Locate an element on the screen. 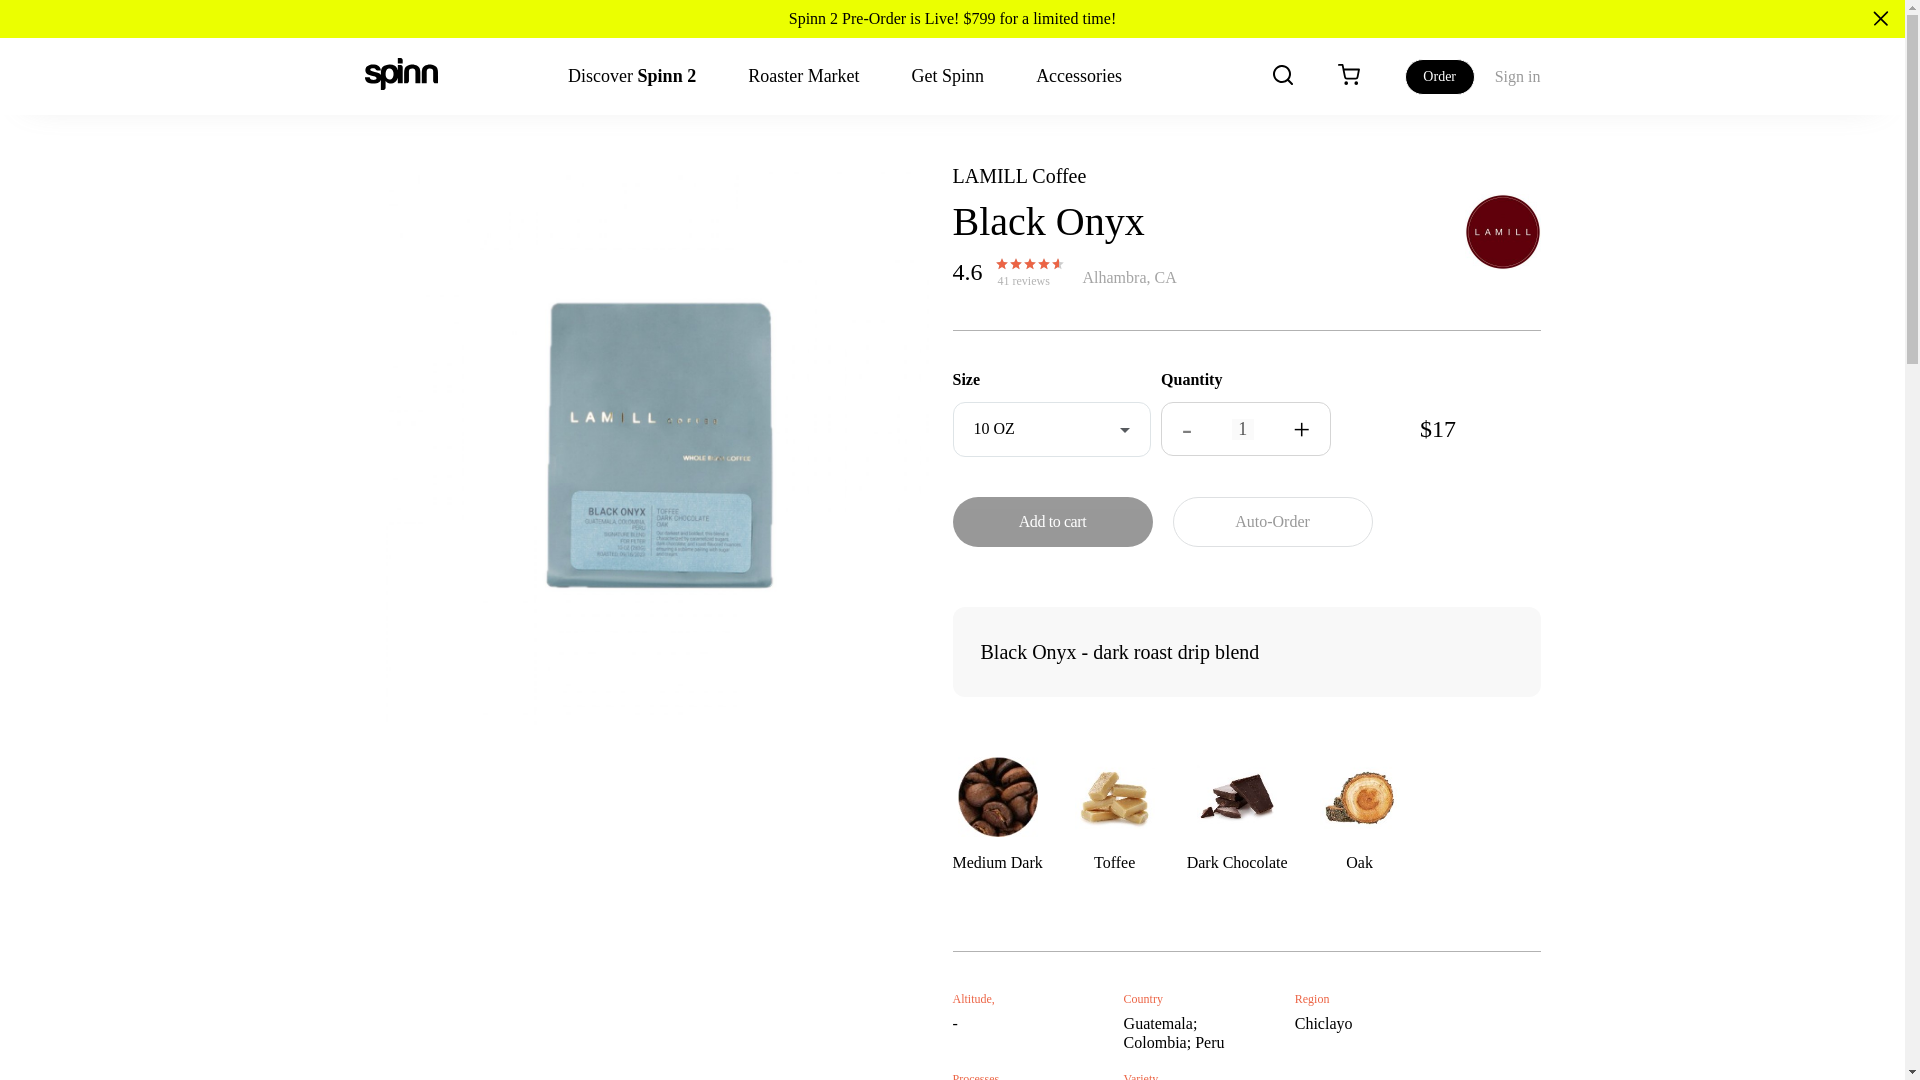 This screenshot has width=1920, height=1080. Get Spinn is located at coordinates (948, 76).